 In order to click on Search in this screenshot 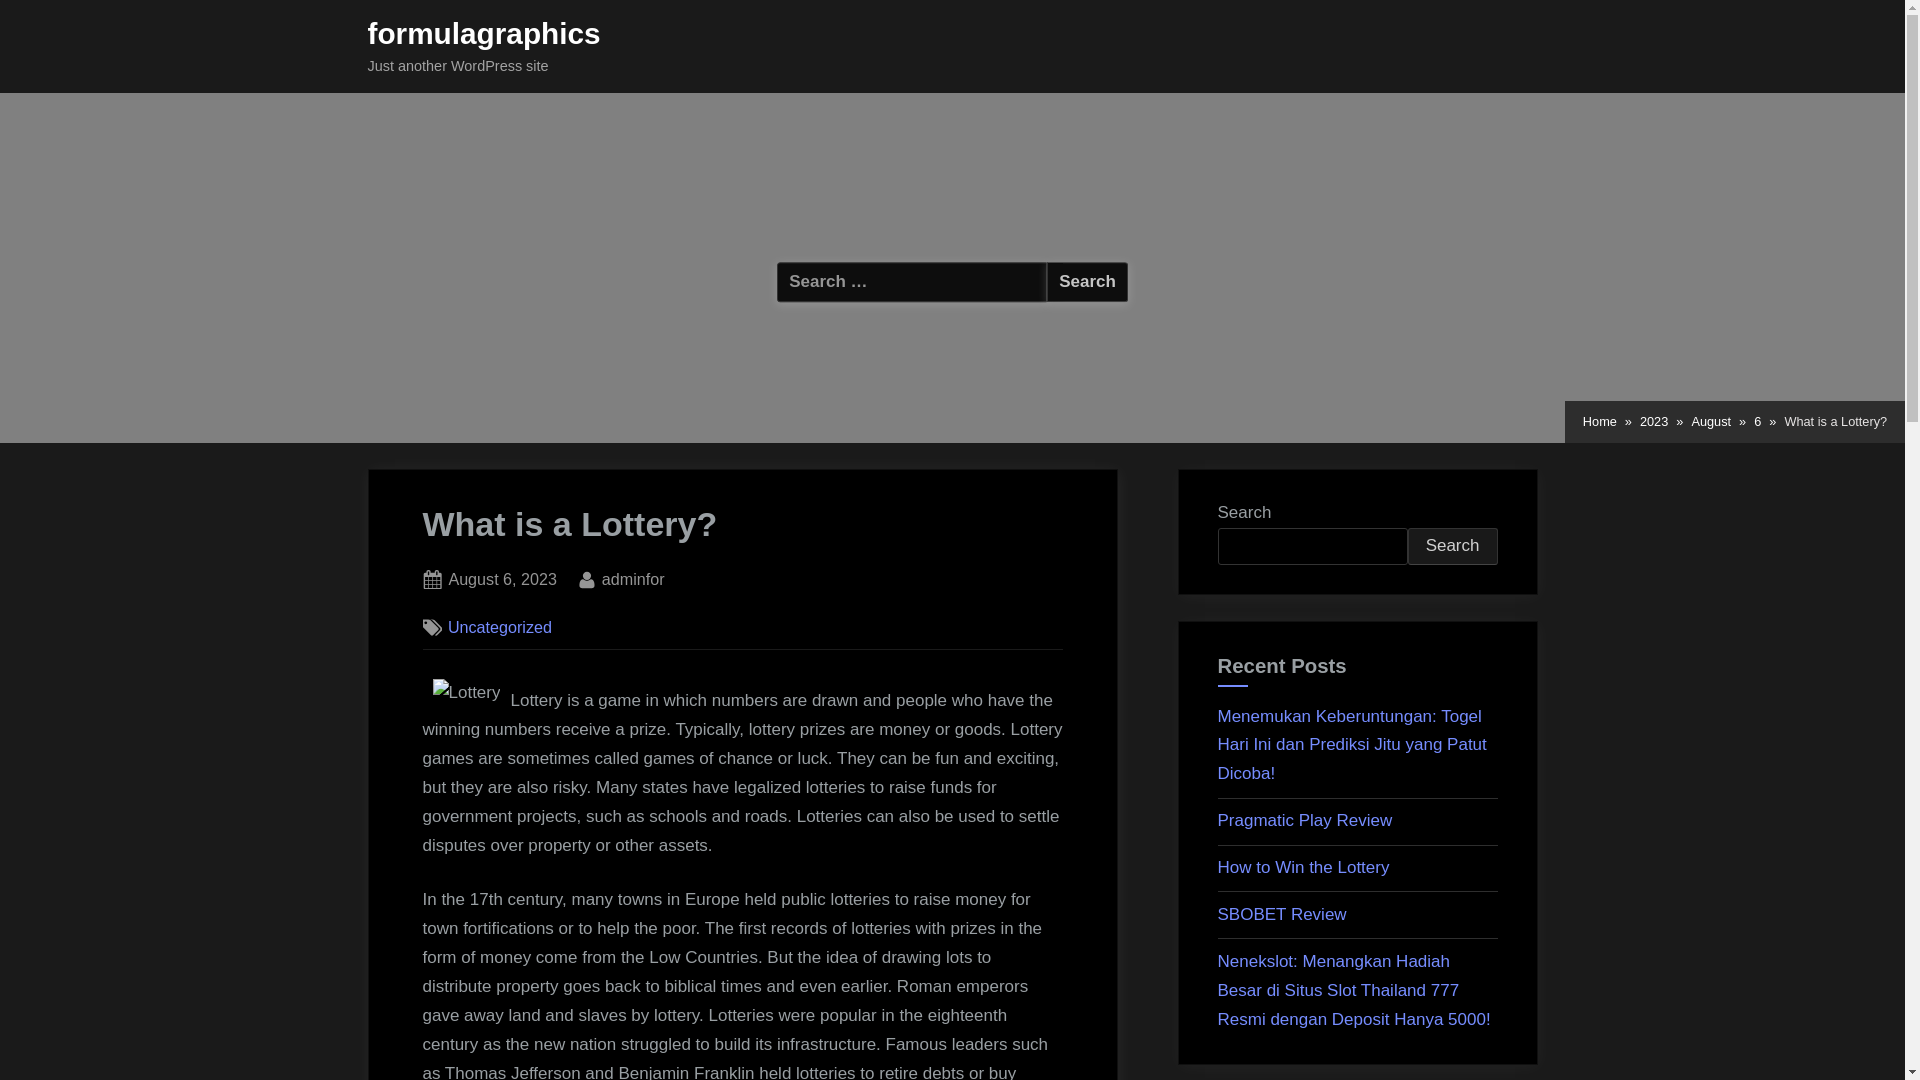, I will do `click(1087, 282)`.